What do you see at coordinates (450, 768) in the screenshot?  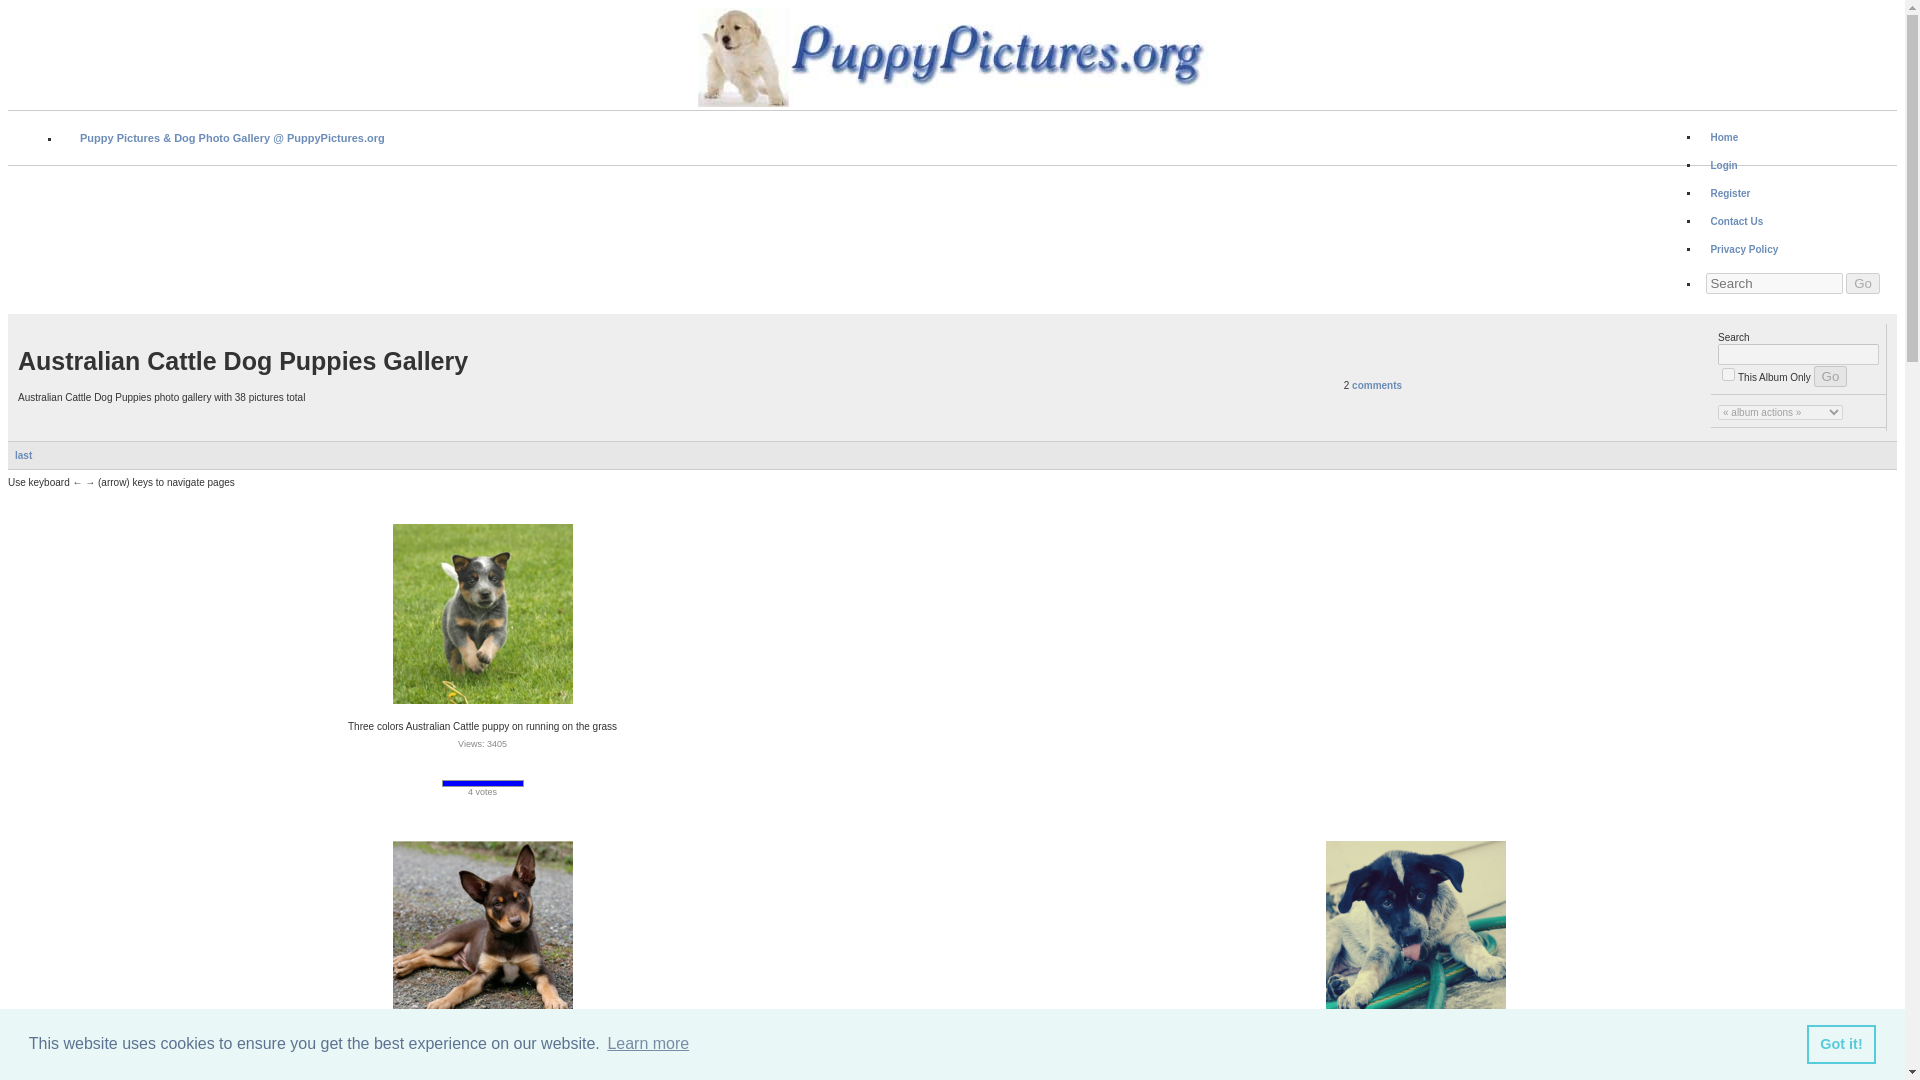 I see `Click a star to rate this item!` at bounding box center [450, 768].